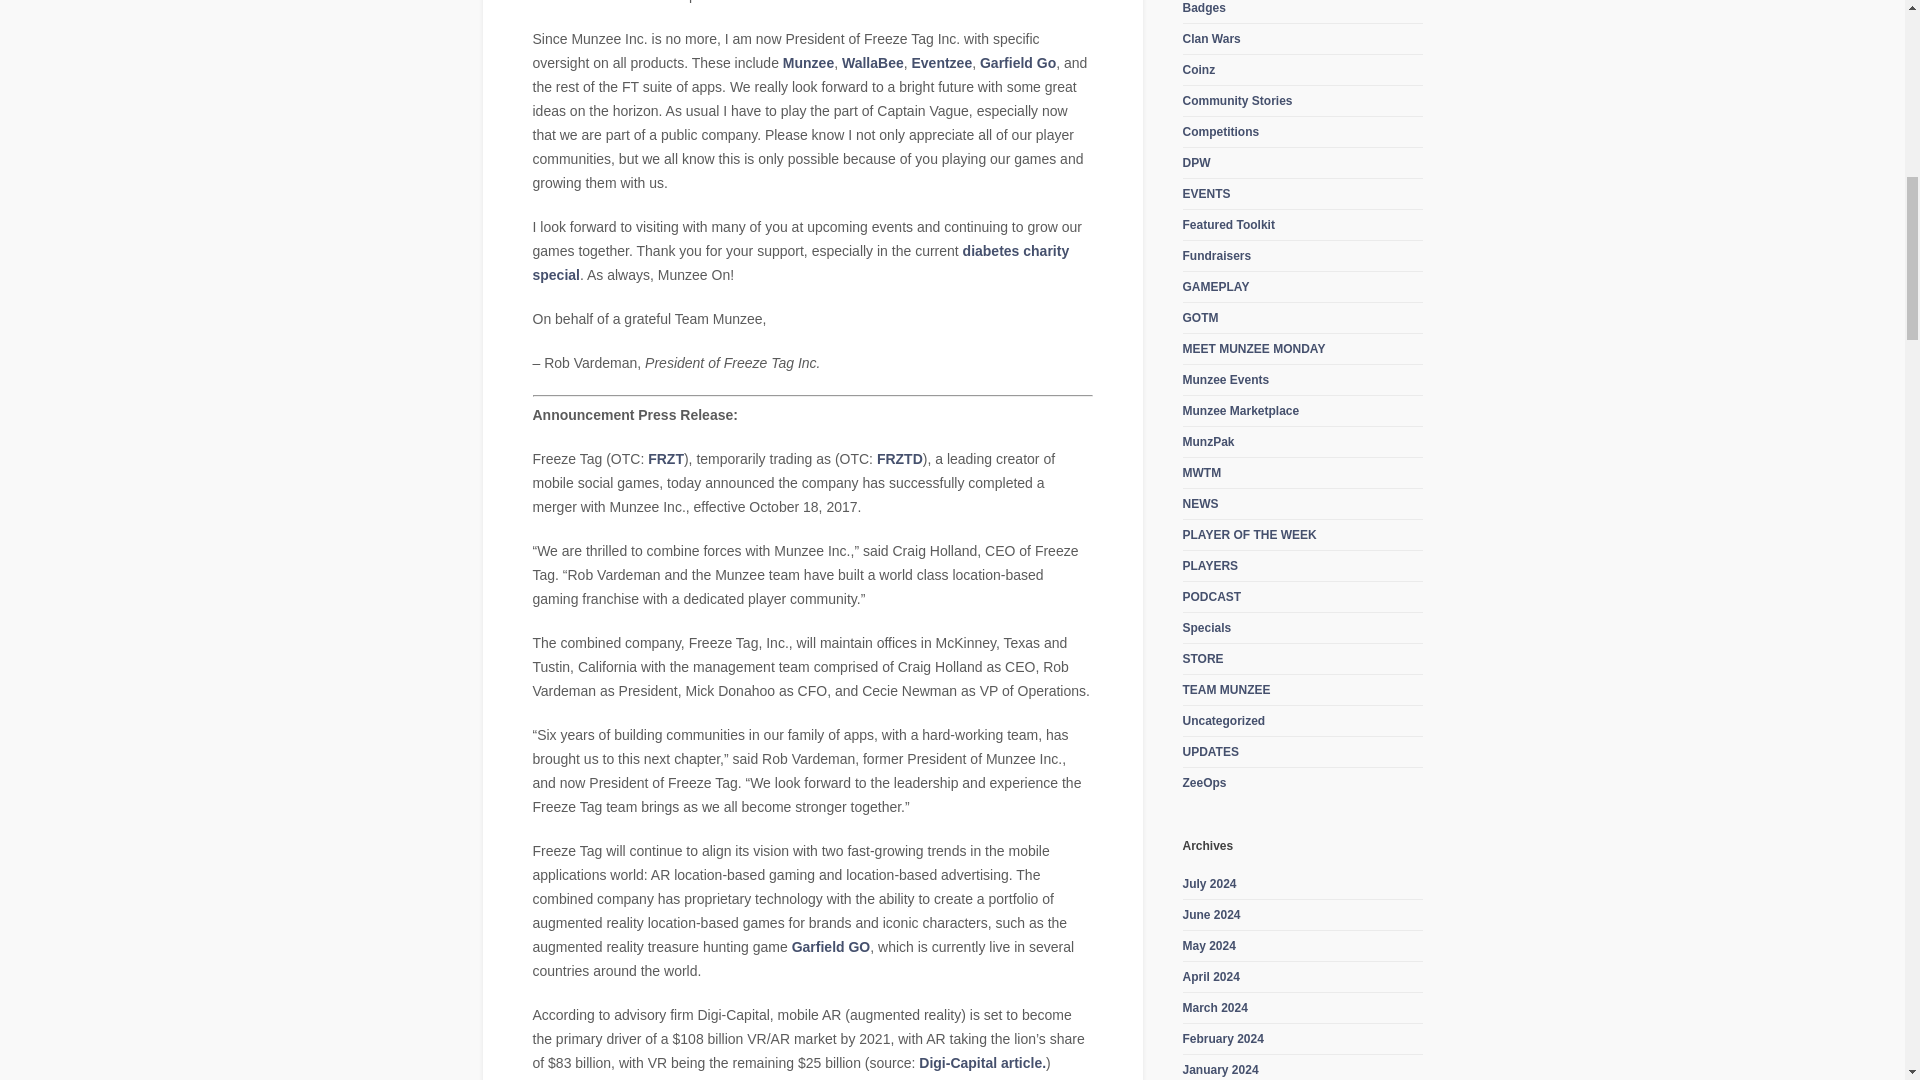 The height and width of the screenshot is (1080, 1920). I want to click on Eventzee, so click(940, 63).